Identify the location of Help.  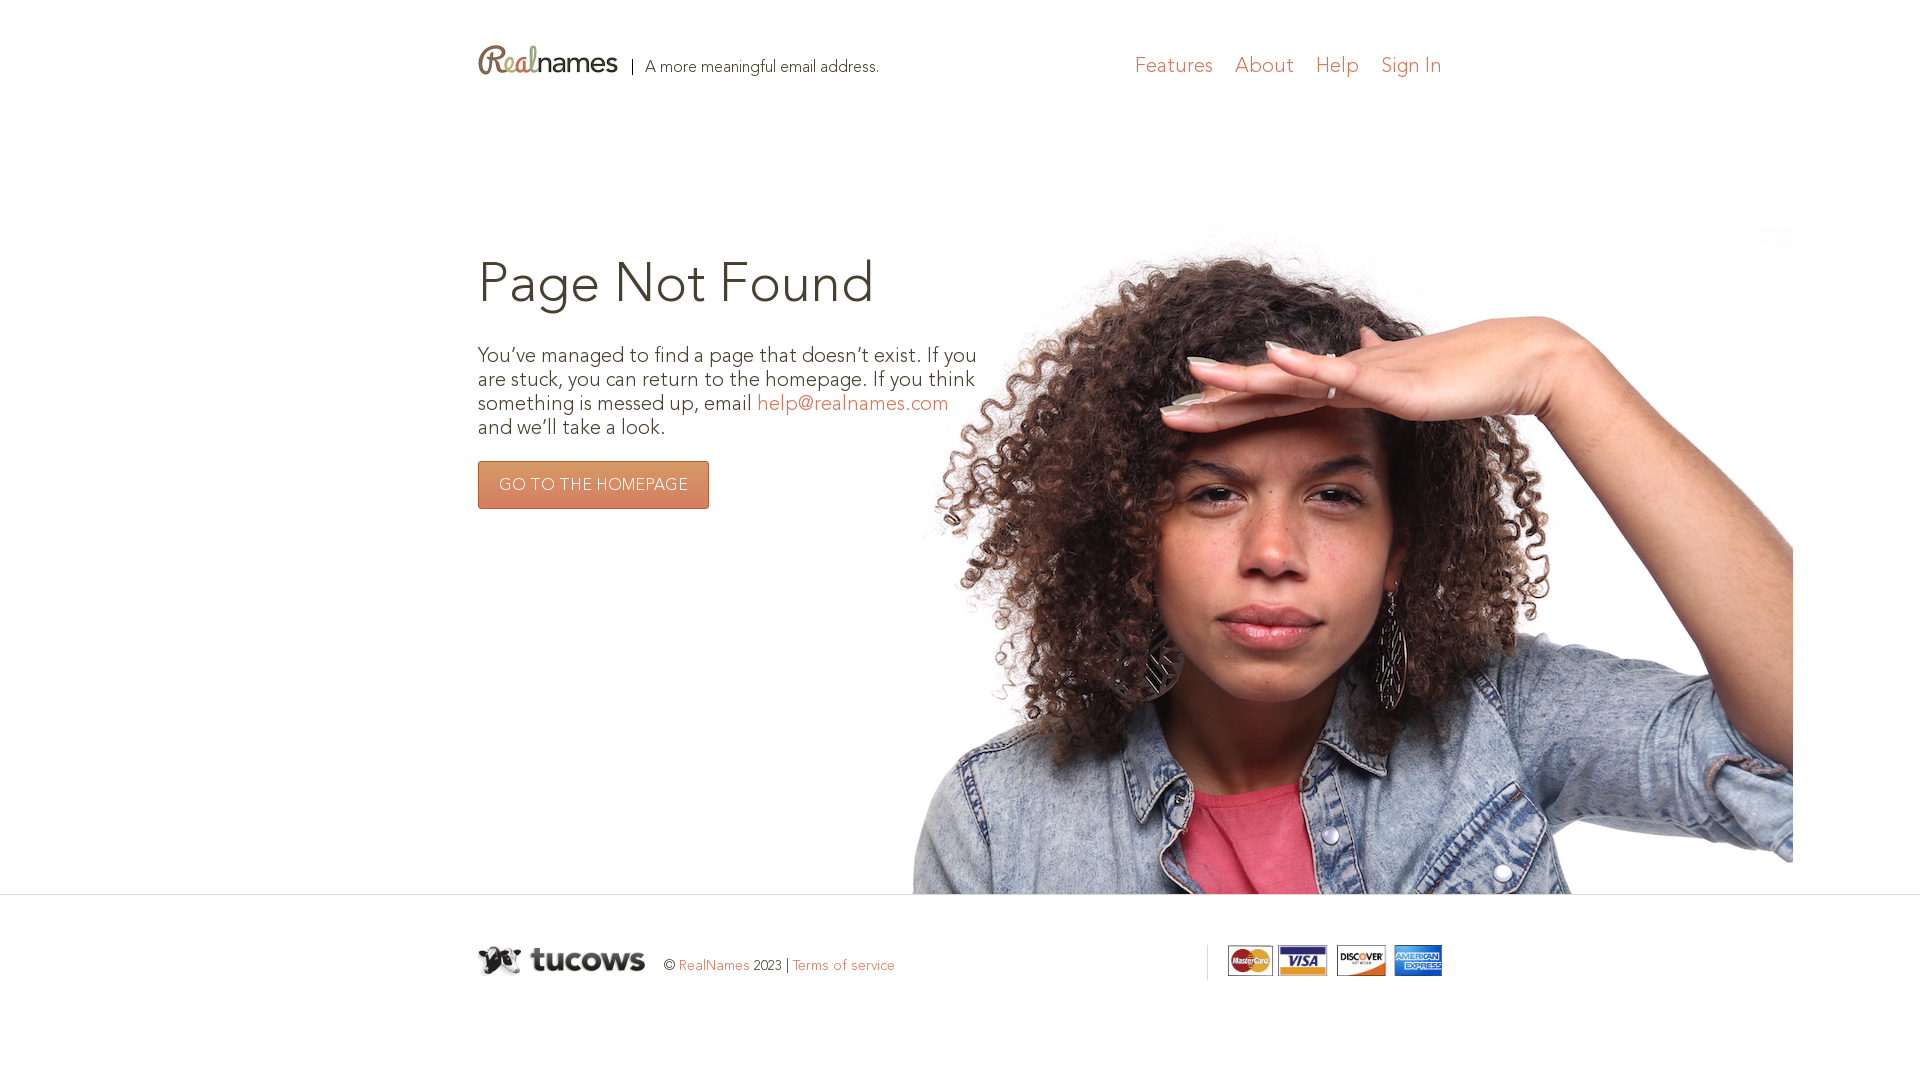
(1338, 67).